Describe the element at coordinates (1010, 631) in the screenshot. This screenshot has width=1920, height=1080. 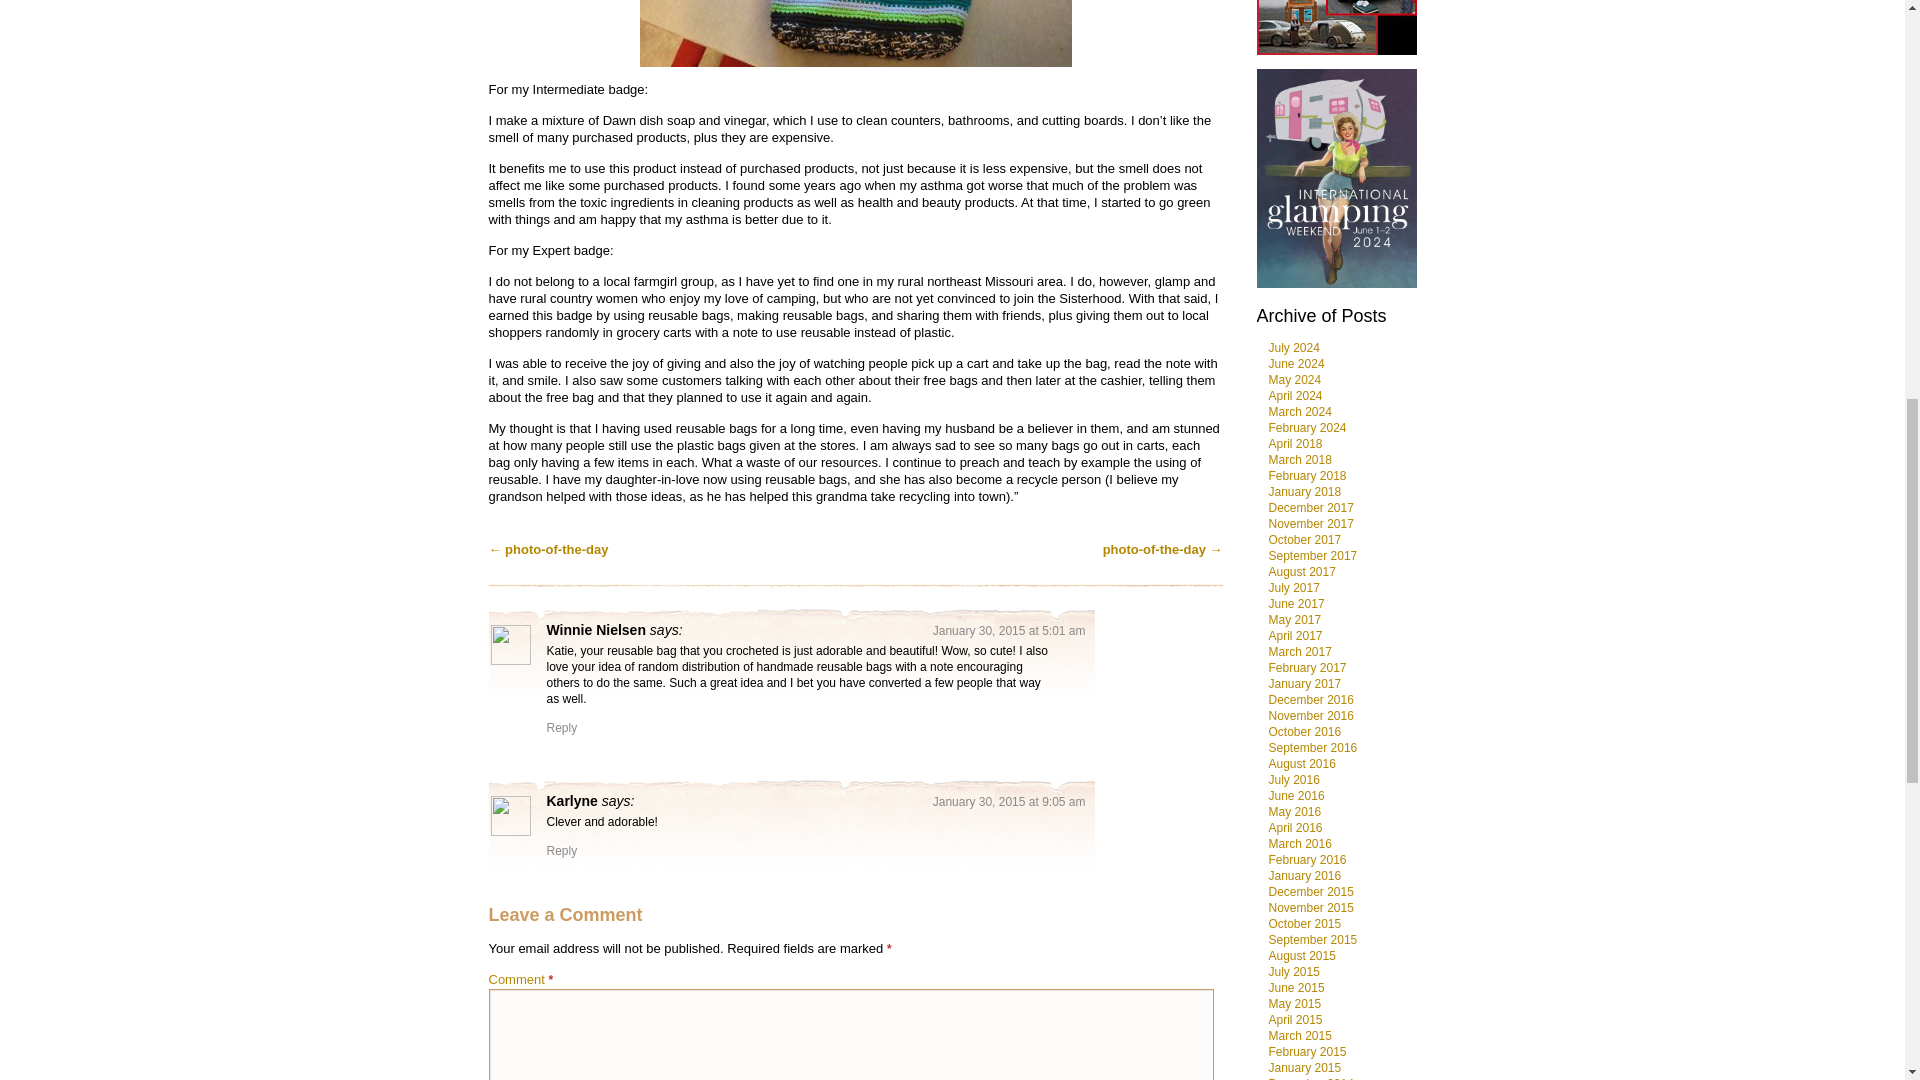
I see `January 30, 2015 at 5:01 am` at that location.